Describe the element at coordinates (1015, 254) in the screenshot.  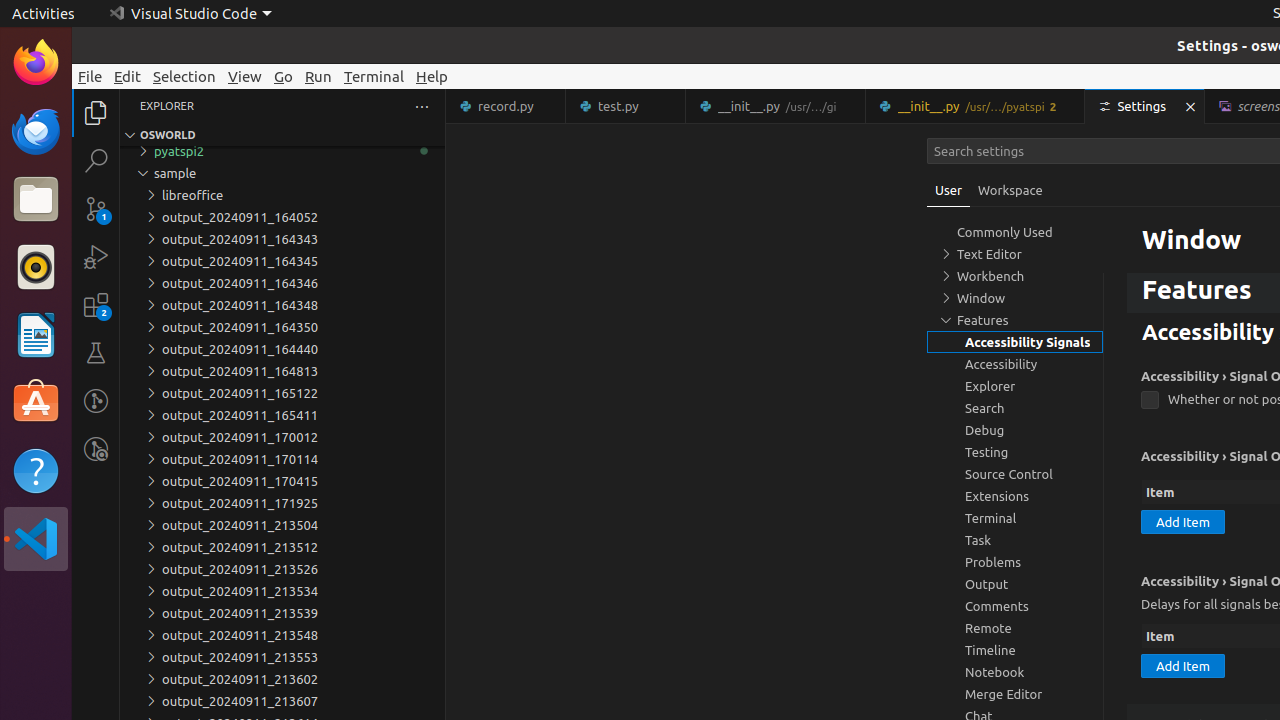
I see `Text Editor, group` at that location.